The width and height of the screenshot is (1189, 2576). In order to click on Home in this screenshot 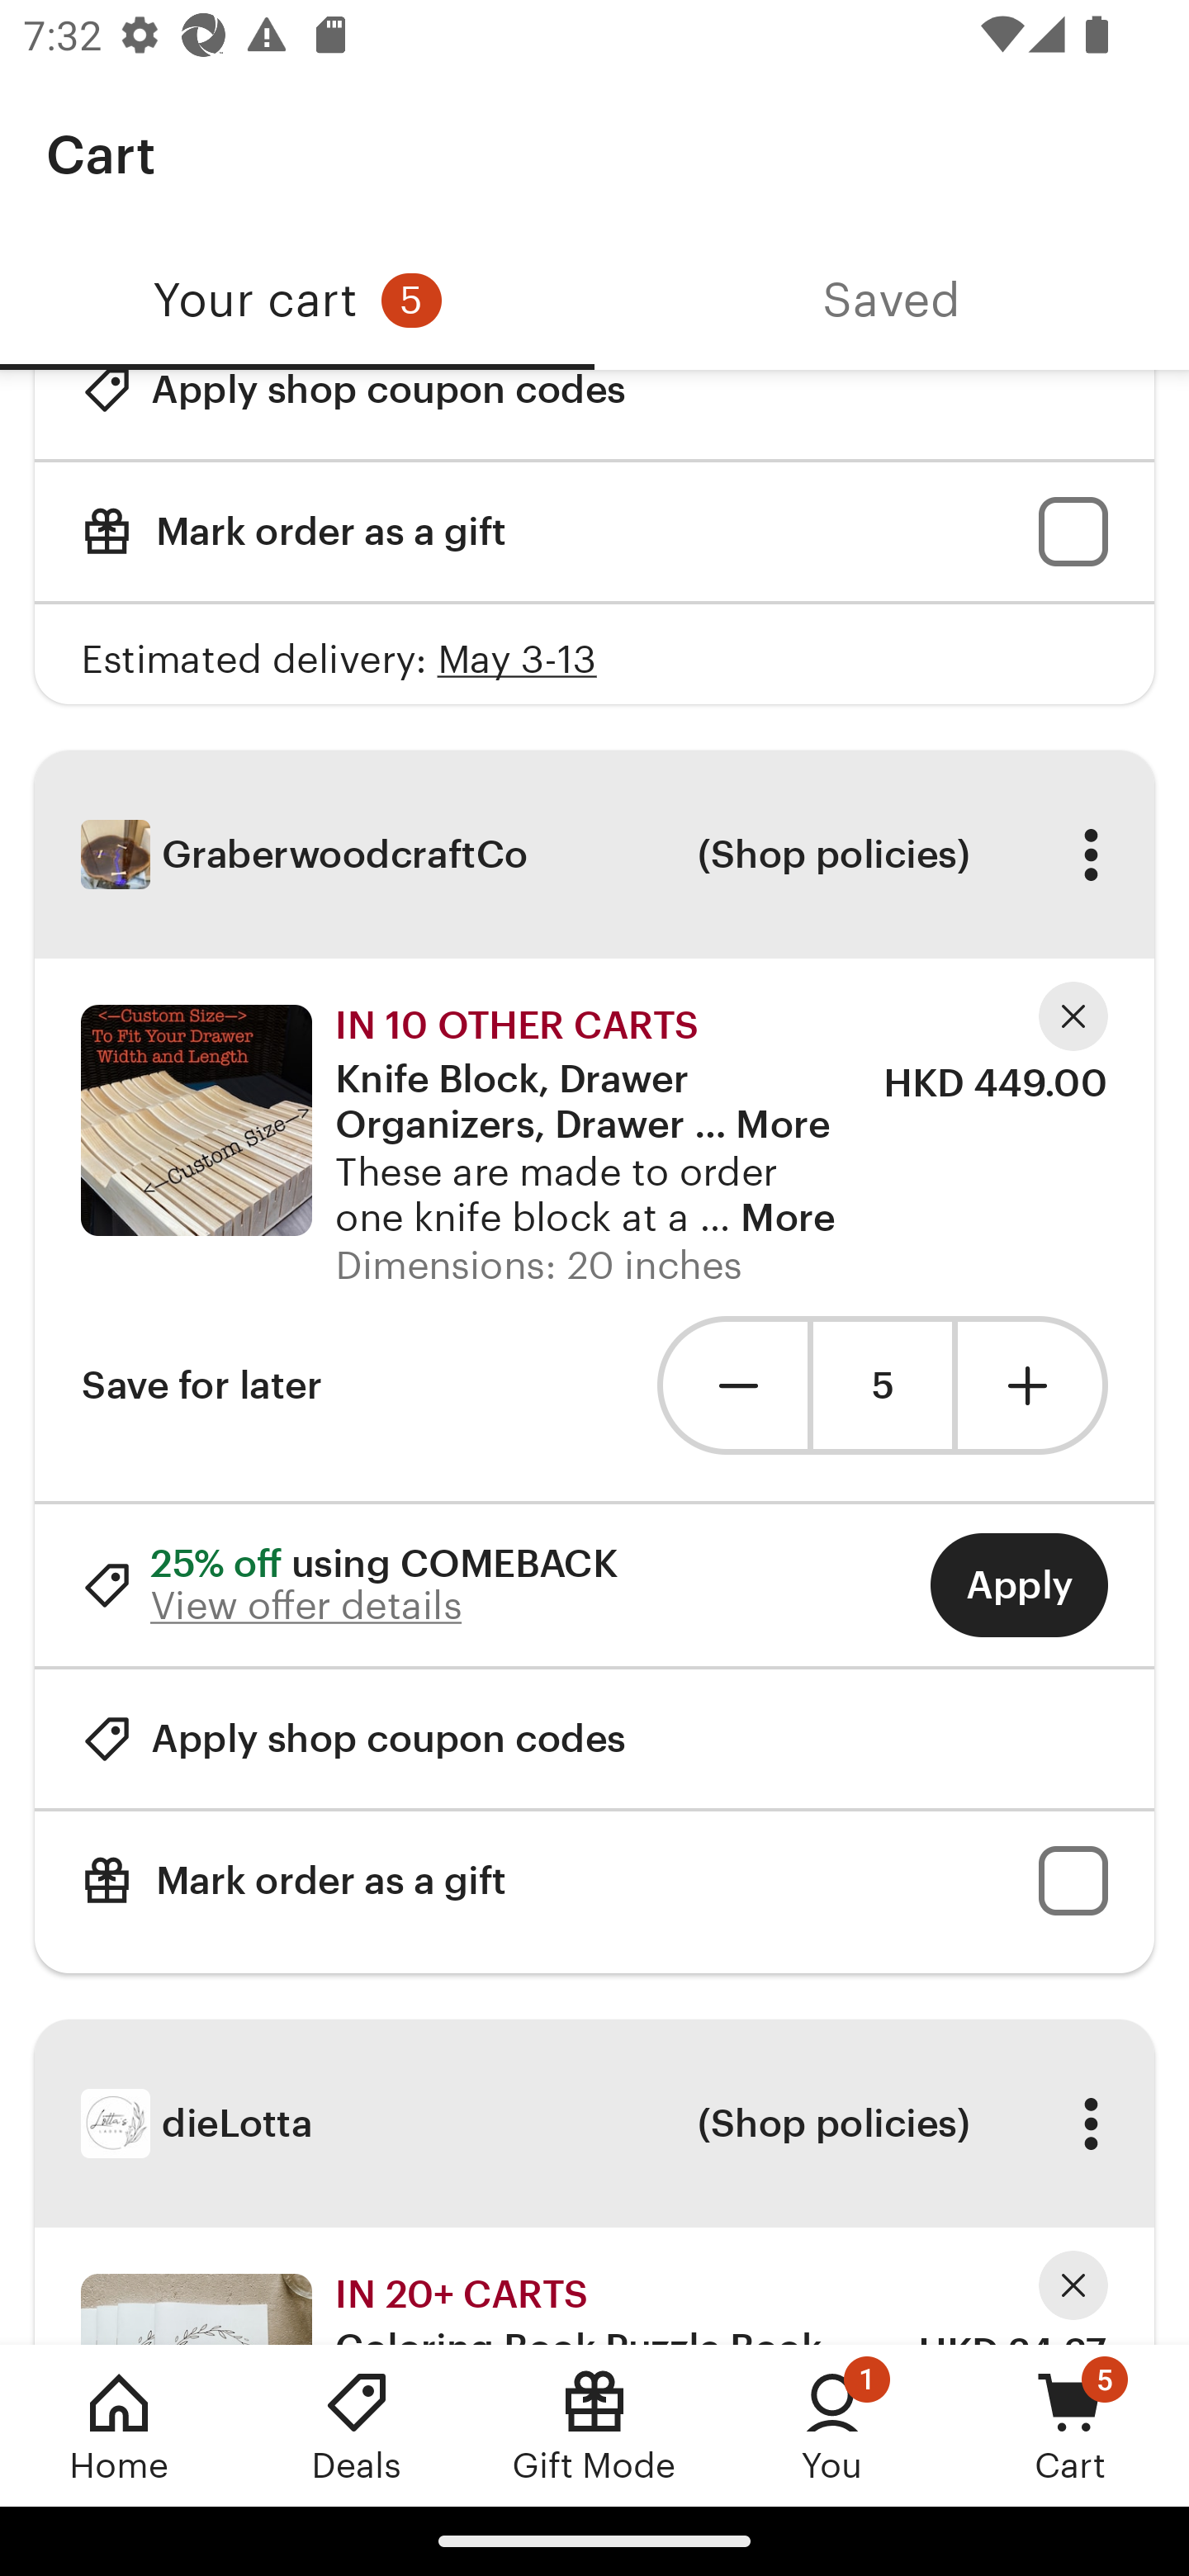, I will do `click(119, 2425)`.